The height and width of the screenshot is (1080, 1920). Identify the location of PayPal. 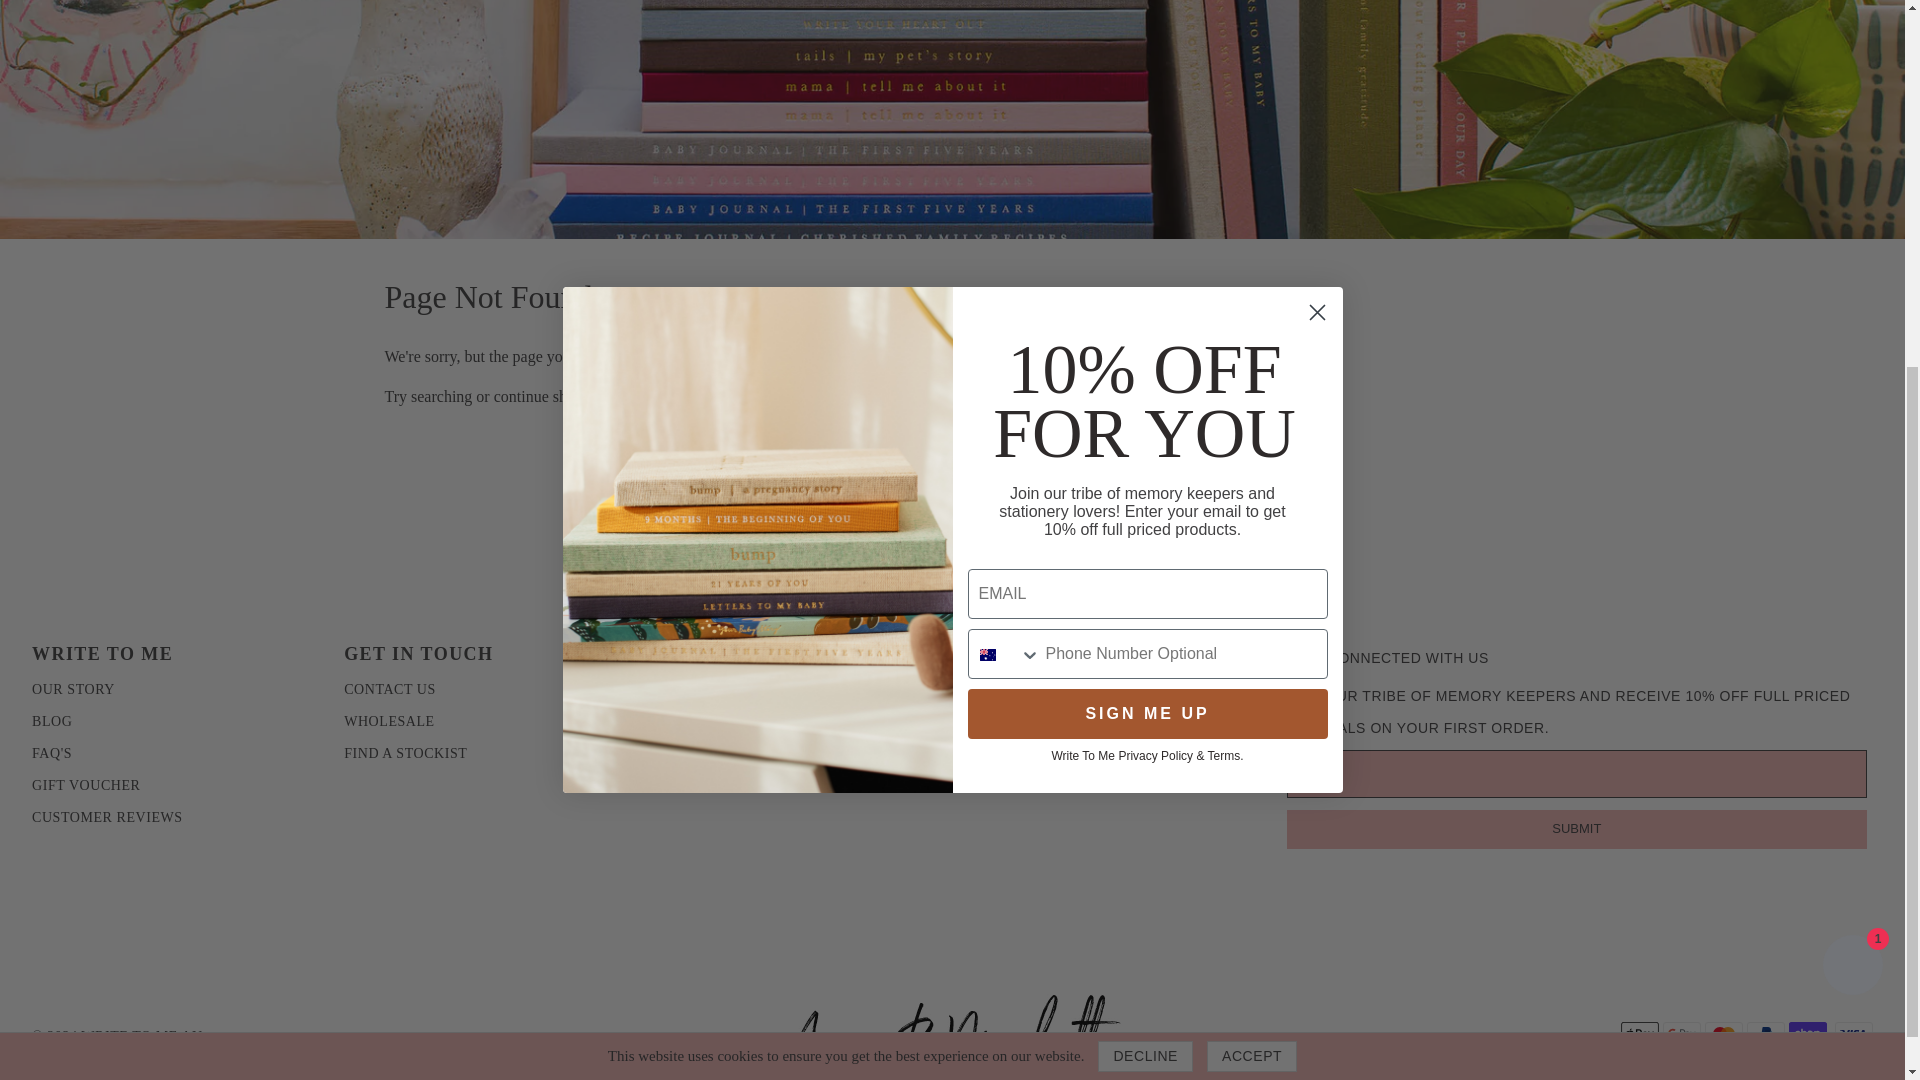
(1766, 1034).